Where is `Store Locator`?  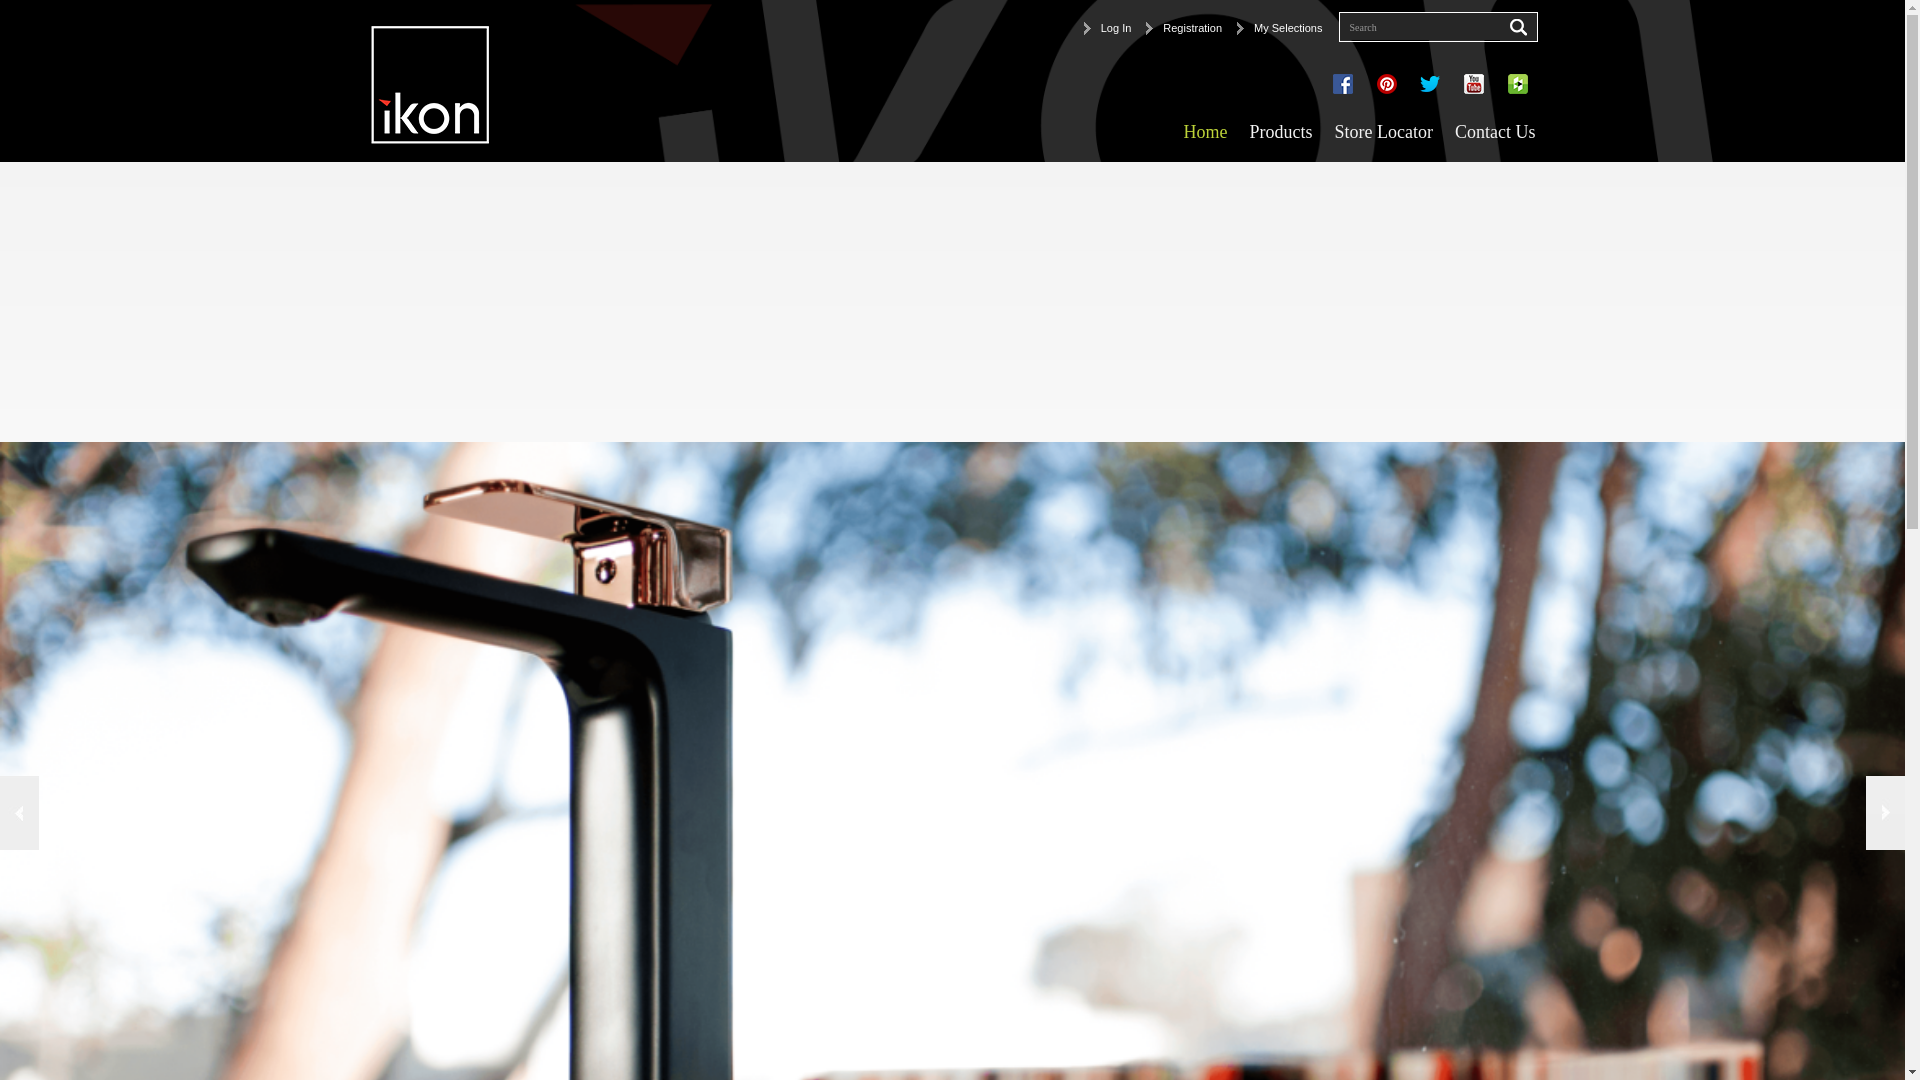
Store Locator is located at coordinates (1384, 132).